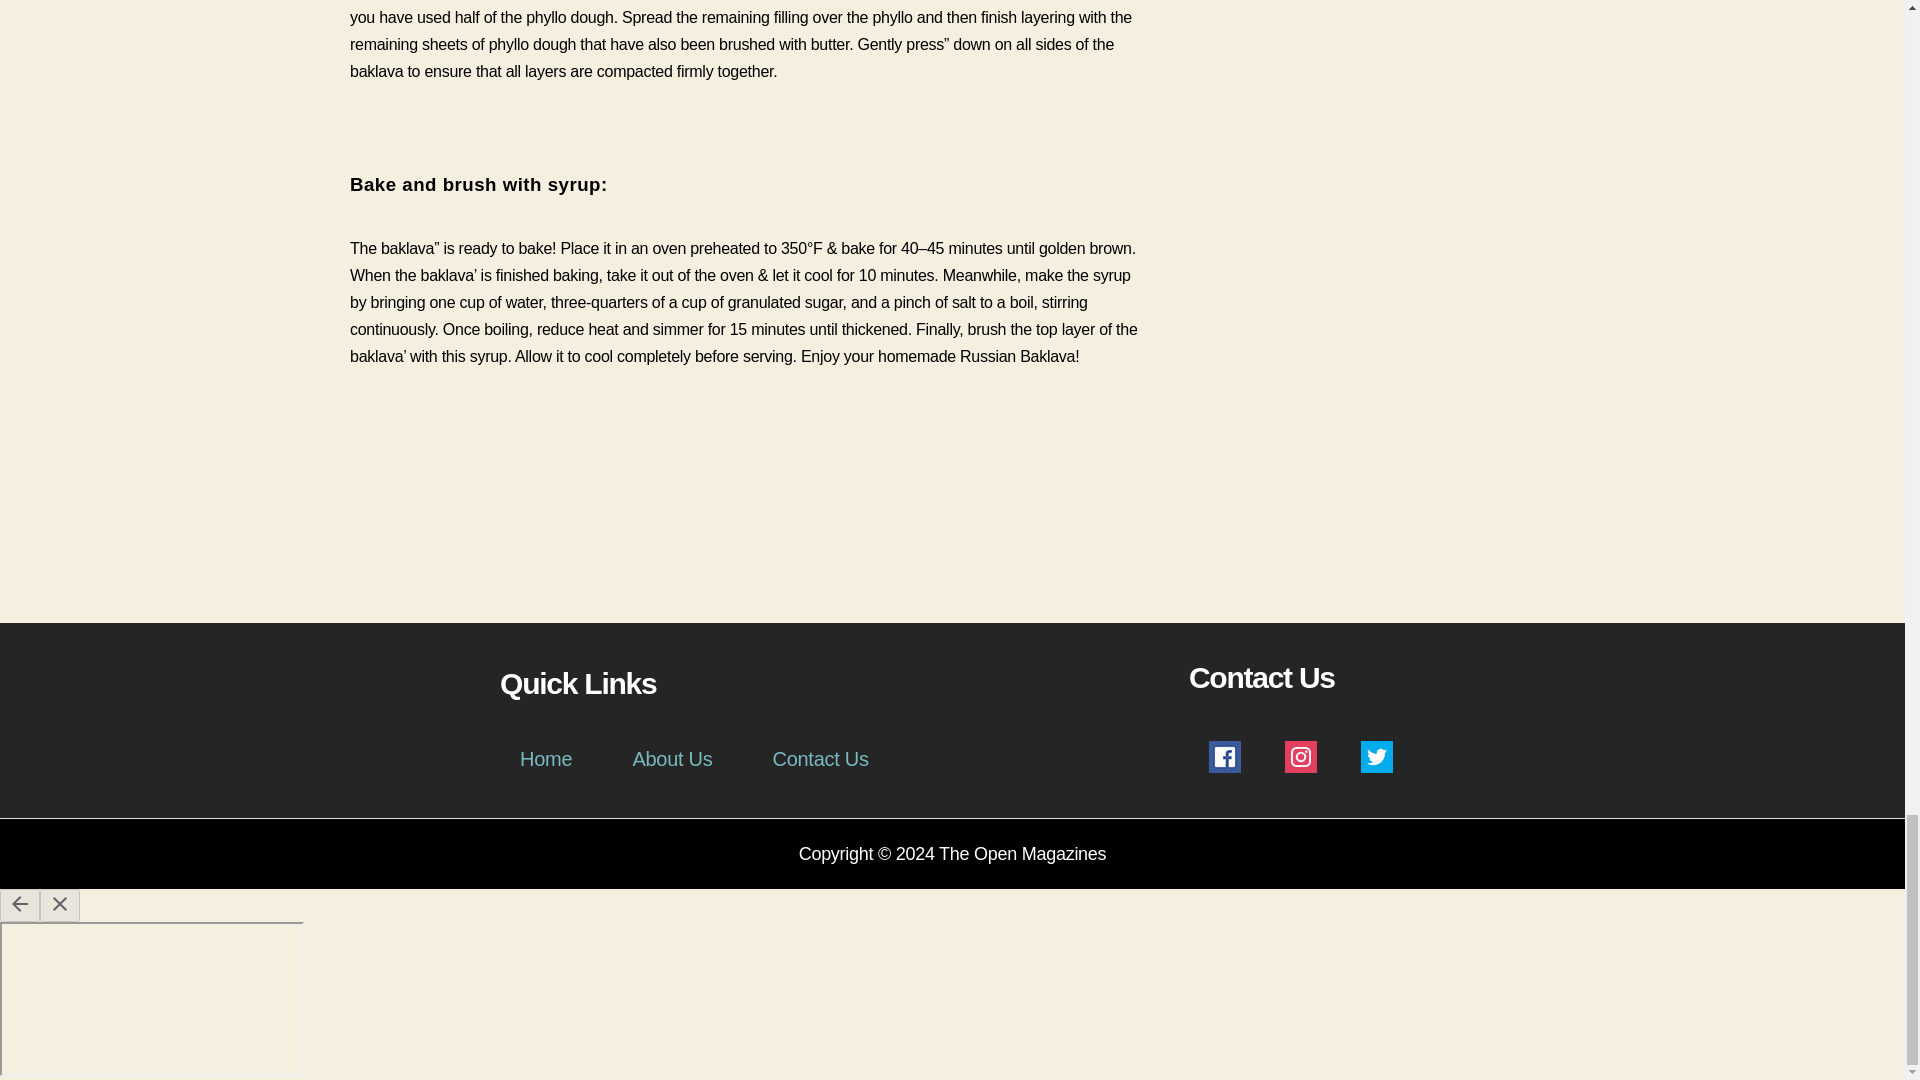 The height and width of the screenshot is (1080, 1920). What do you see at coordinates (672, 759) in the screenshot?
I see `About Us` at bounding box center [672, 759].